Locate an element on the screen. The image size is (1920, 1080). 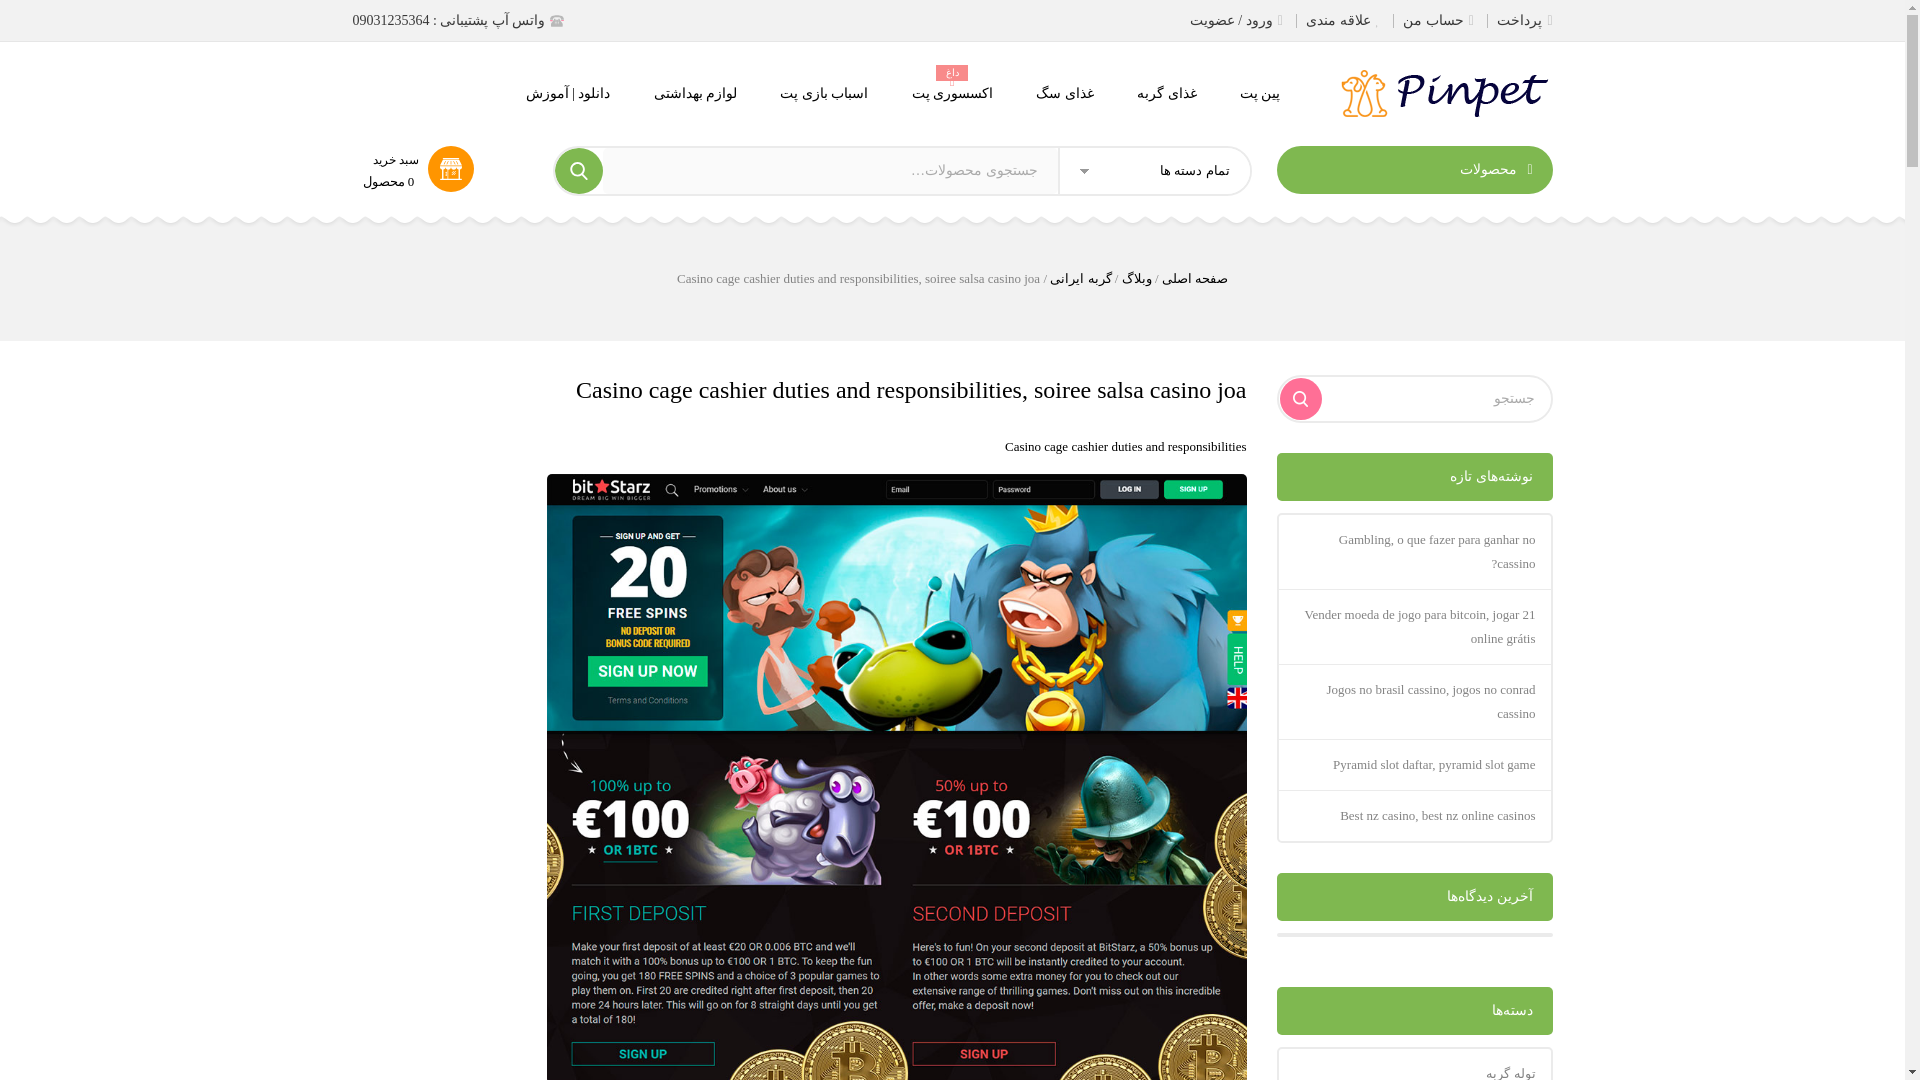
Search for: is located at coordinates (830, 170).